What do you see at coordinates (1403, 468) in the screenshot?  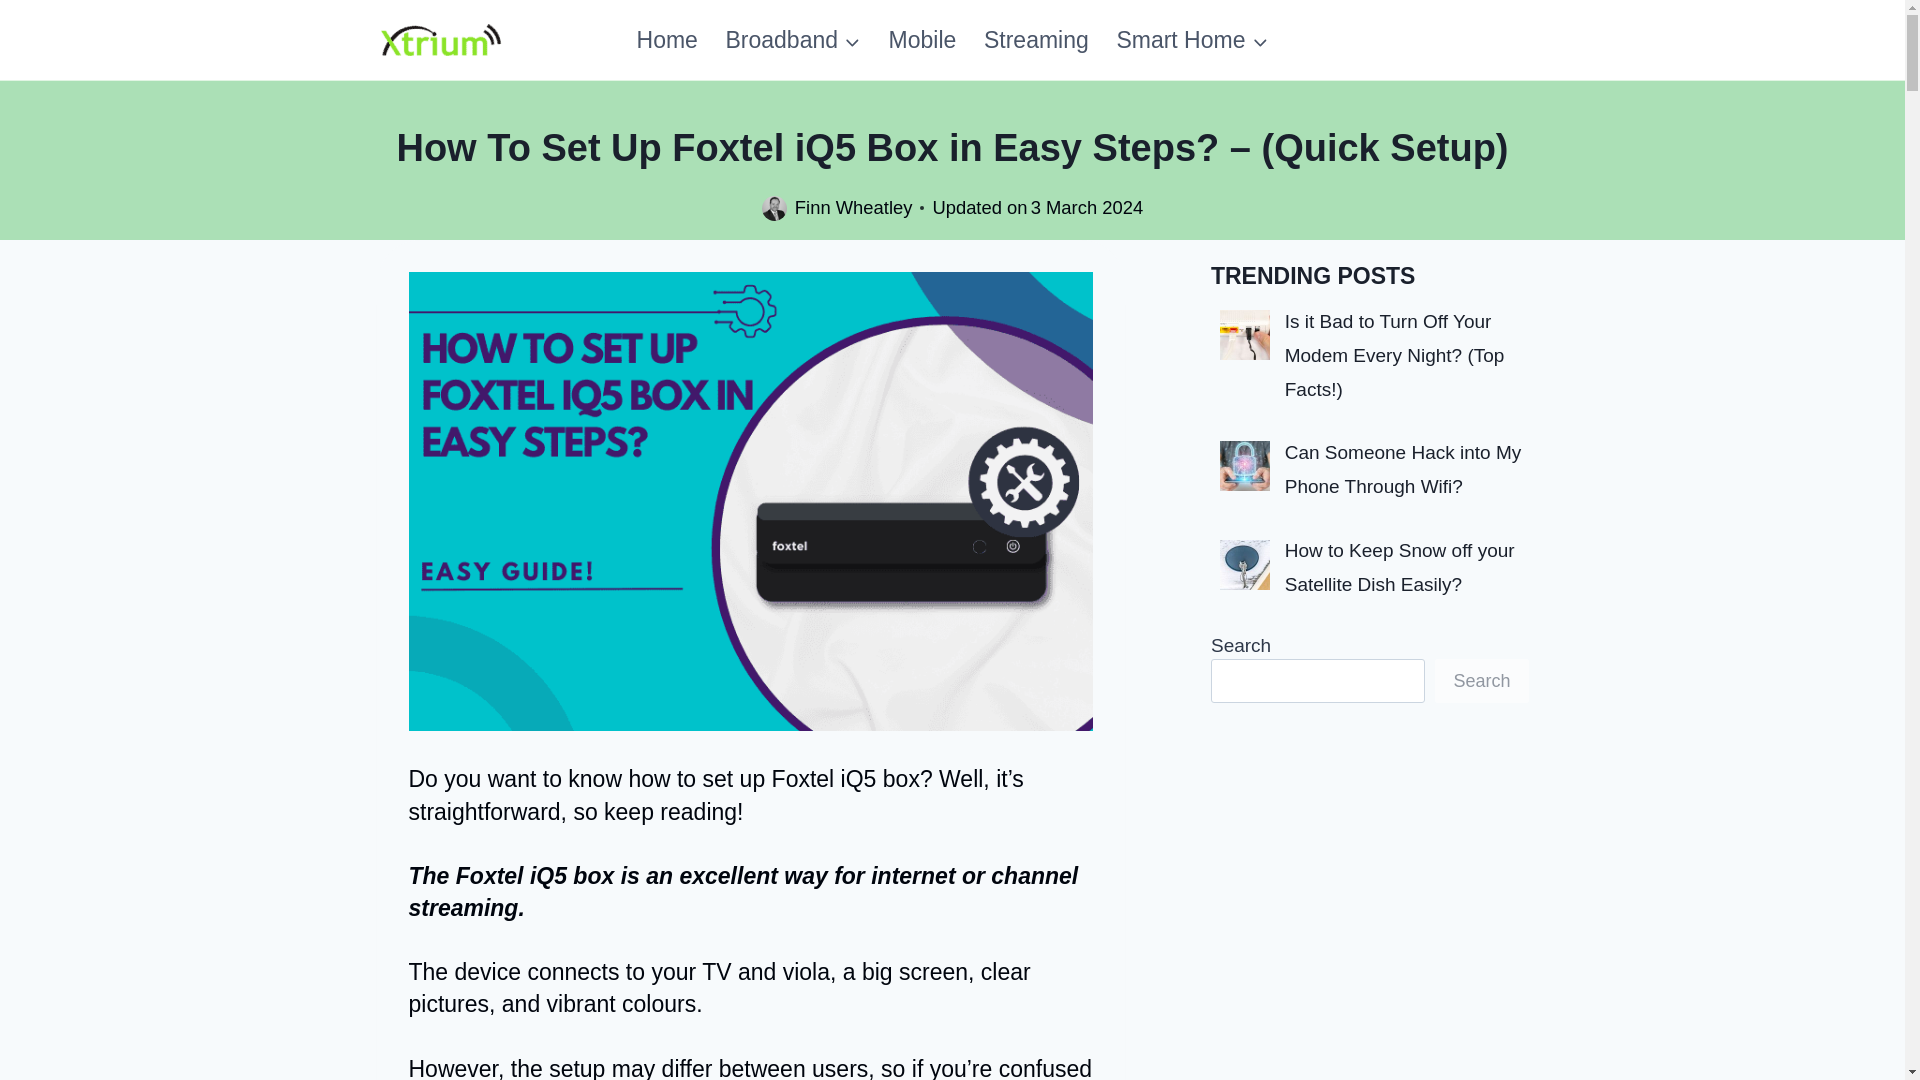 I see `Can Someone Hack into My Phone Through Wifi?` at bounding box center [1403, 468].